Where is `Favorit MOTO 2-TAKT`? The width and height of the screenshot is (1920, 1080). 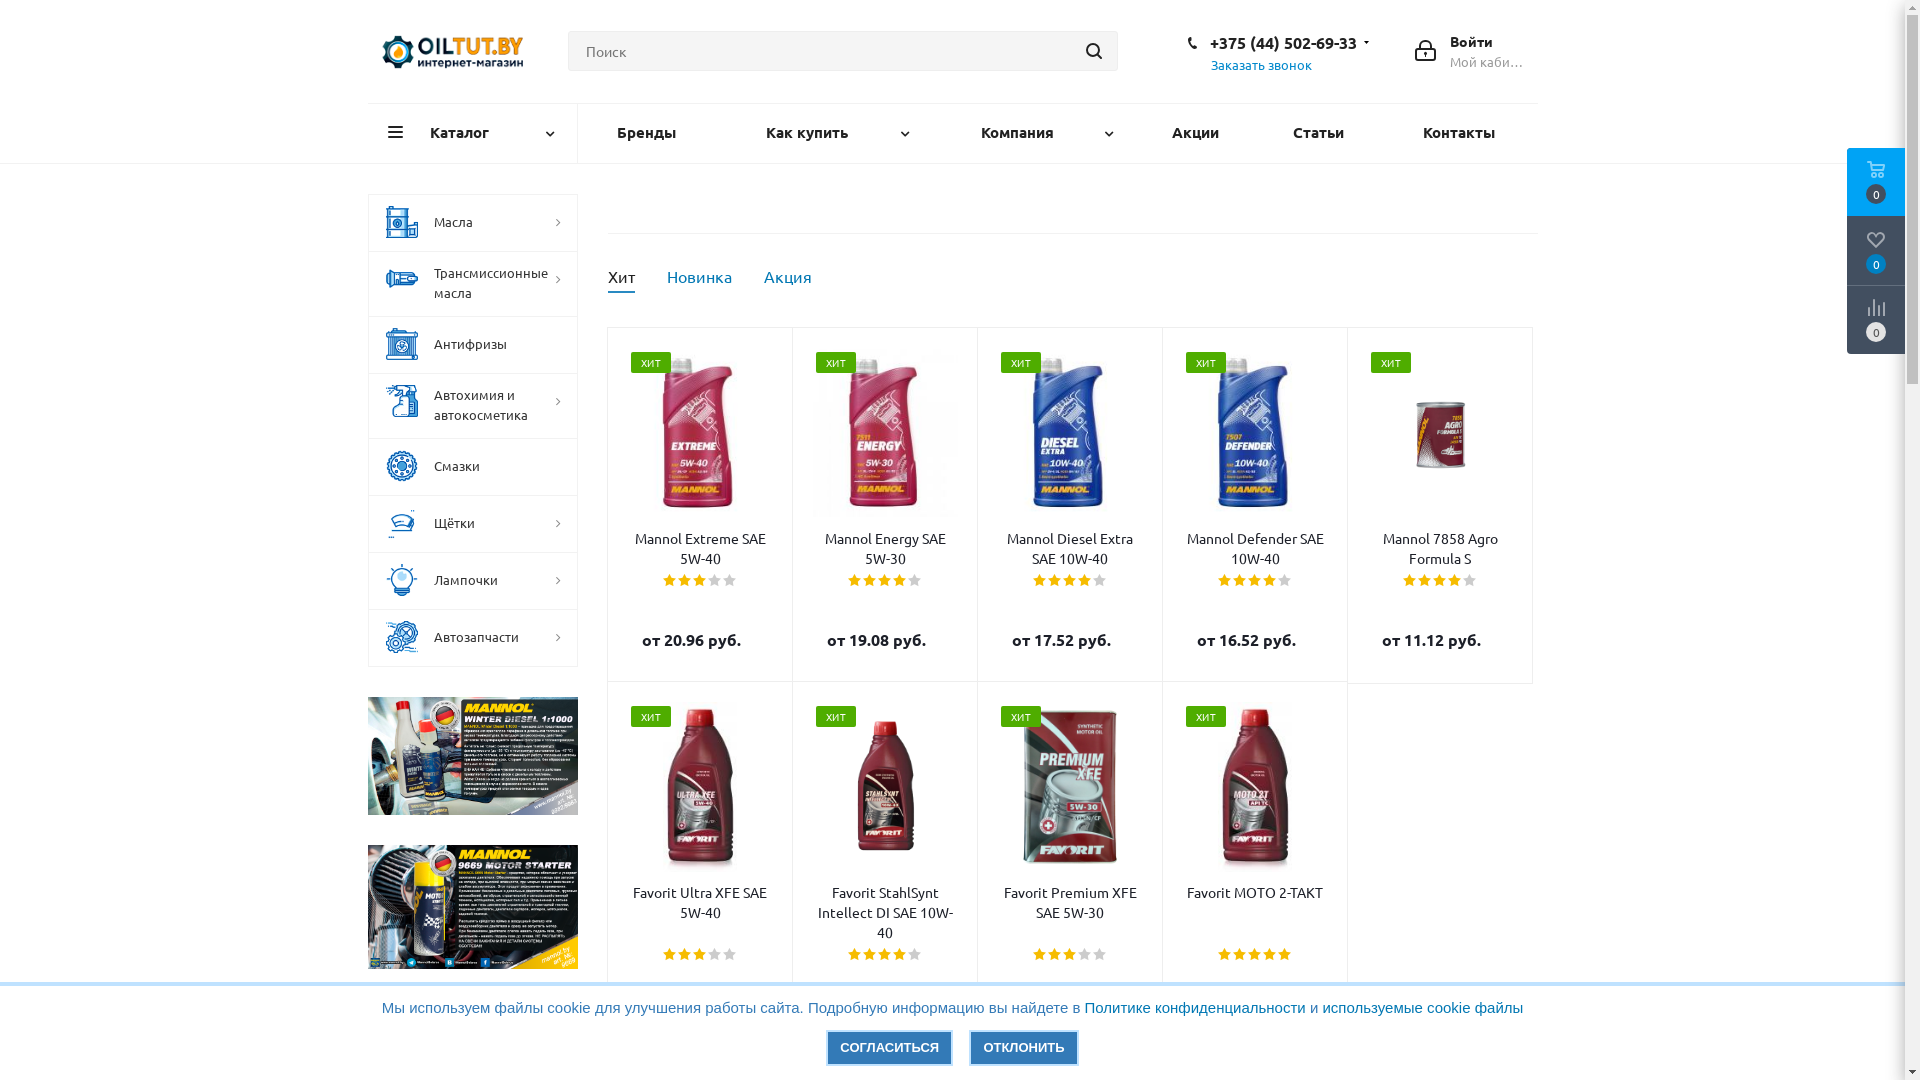
Favorit MOTO 2-TAKT is located at coordinates (1254, 892).